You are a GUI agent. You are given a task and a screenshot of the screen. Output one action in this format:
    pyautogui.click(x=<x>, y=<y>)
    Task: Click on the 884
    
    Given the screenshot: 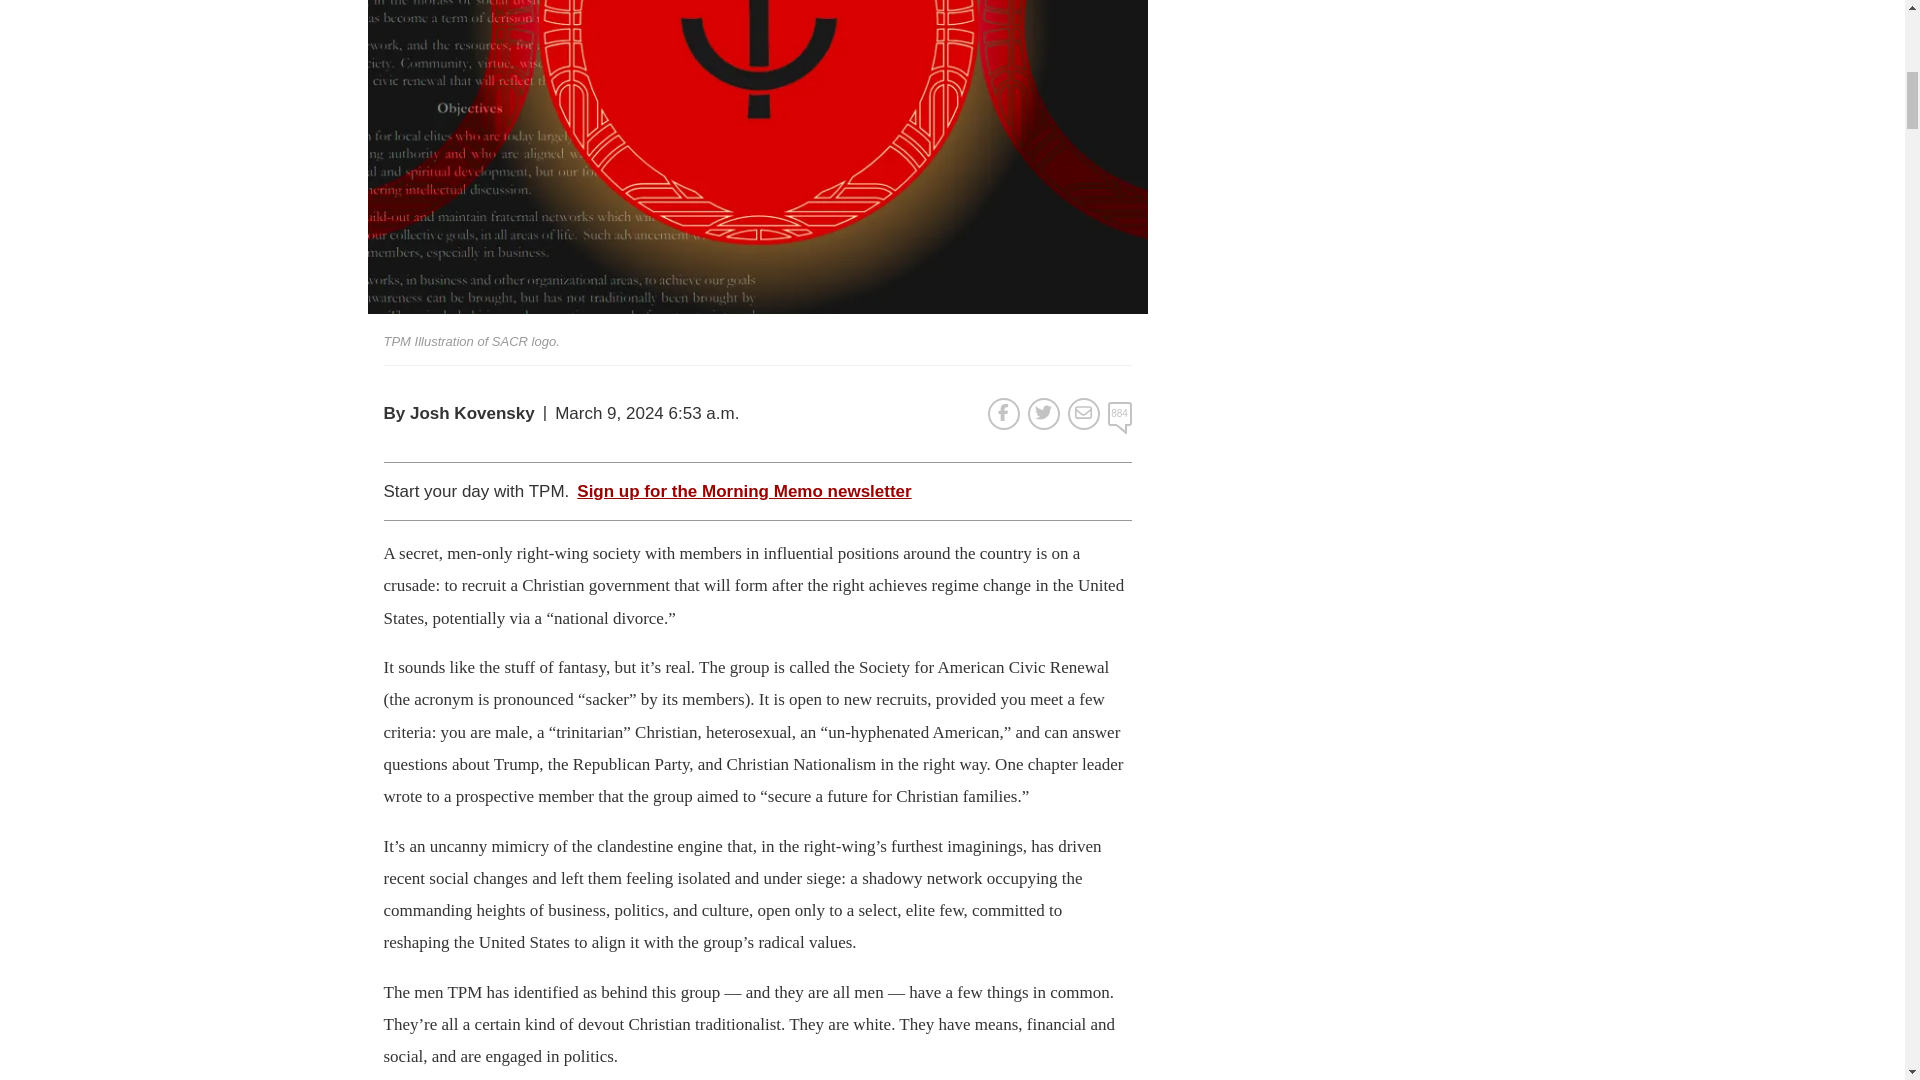 What is the action you would take?
    pyautogui.click(x=1120, y=413)
    